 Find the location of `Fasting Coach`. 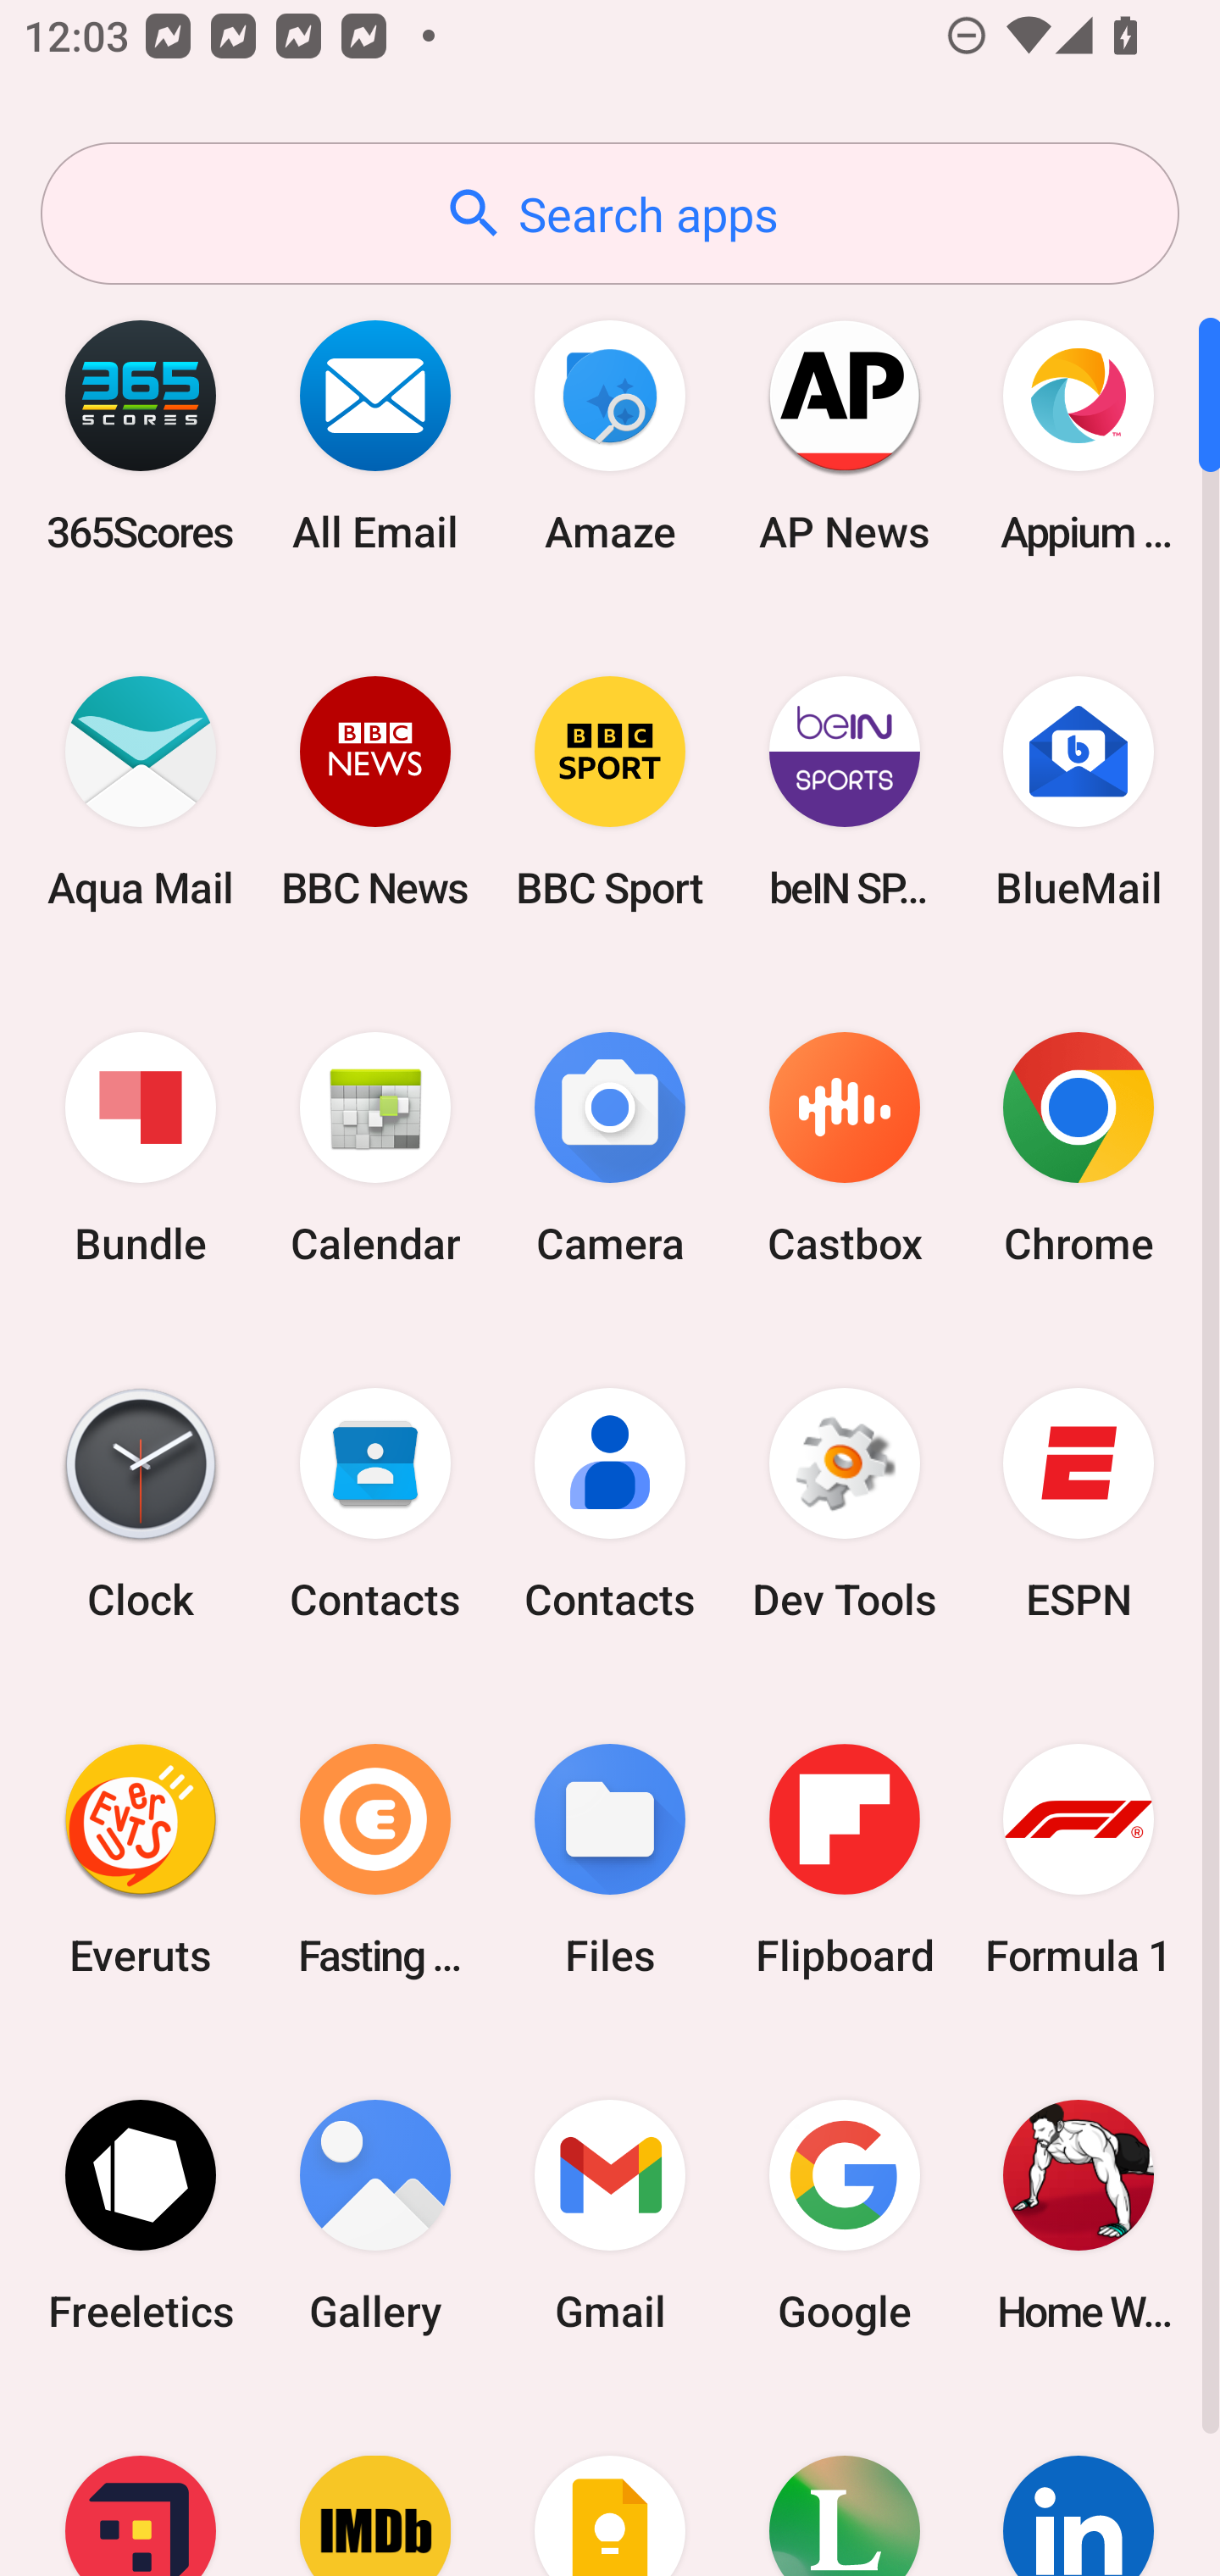

Fasting Coach is located at coordinates (375, 1859).